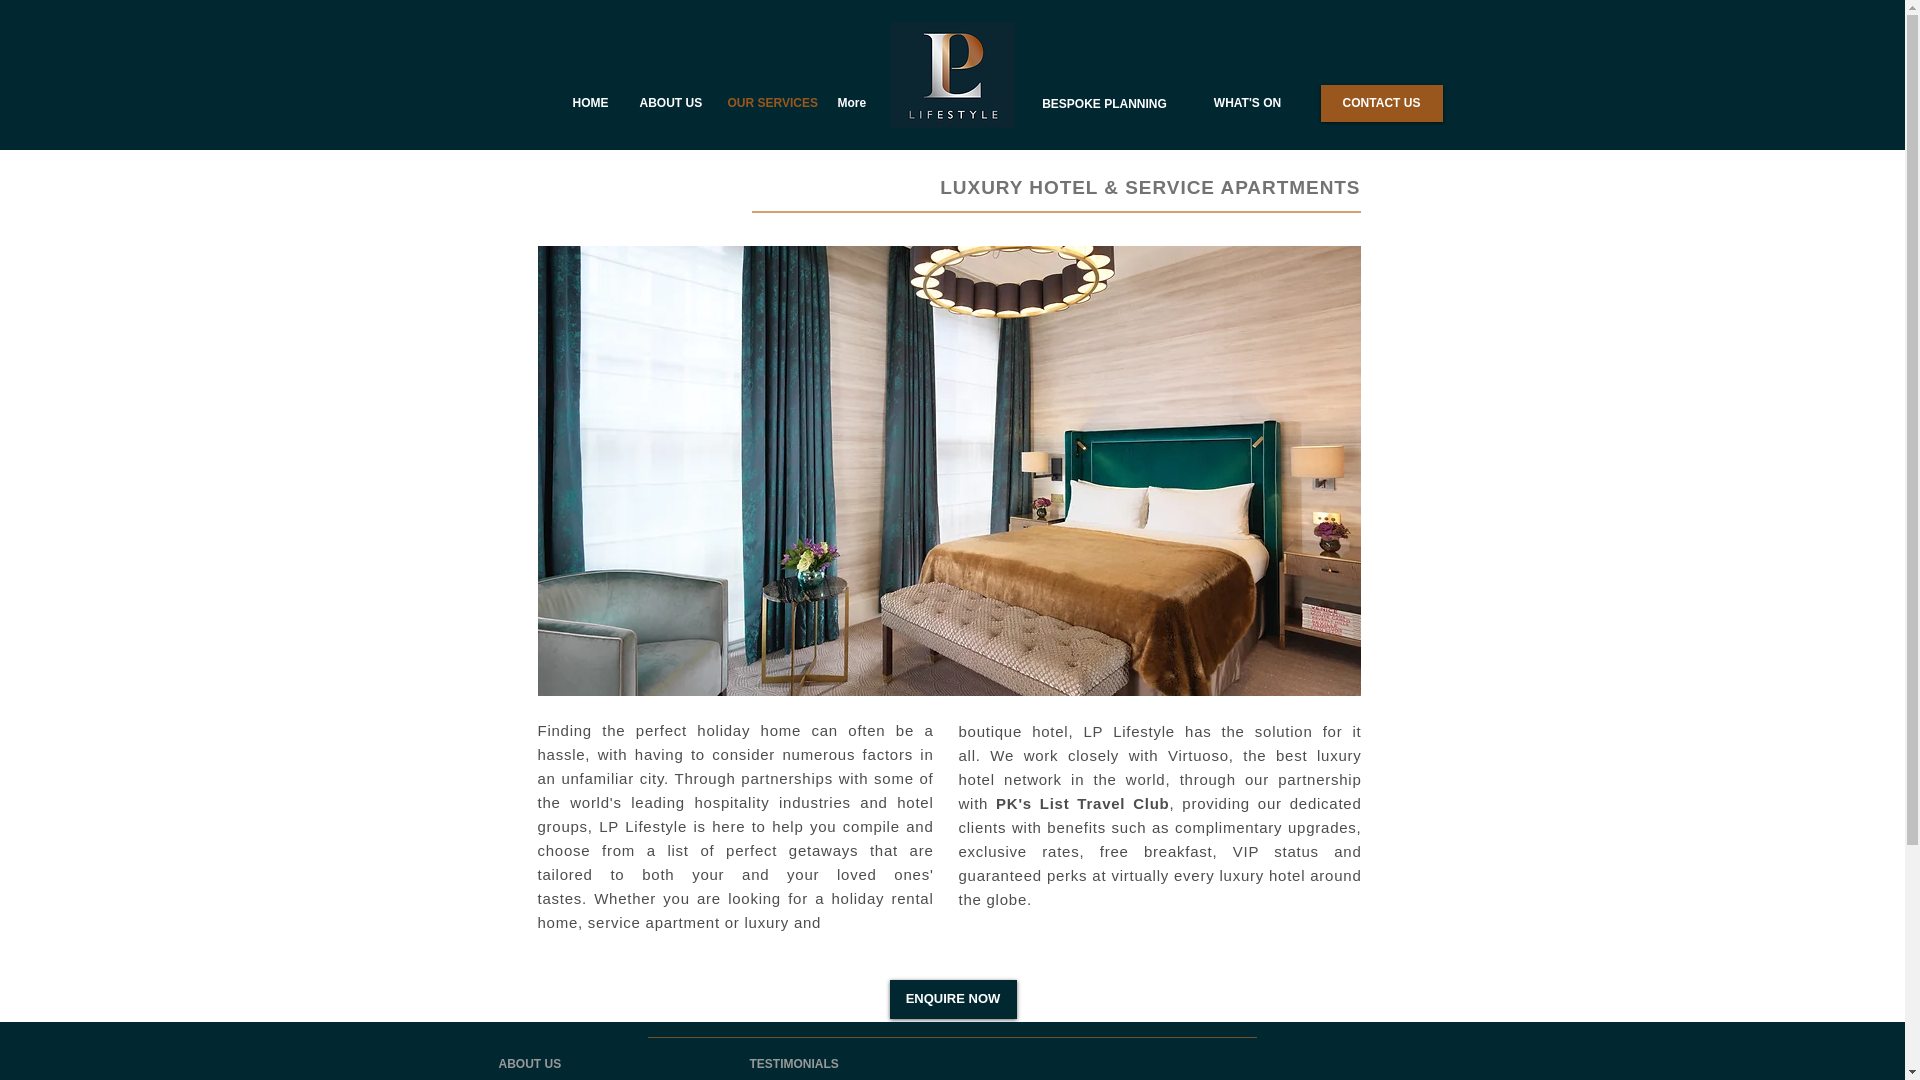  I want to click on WHAT'S ON, so click(1246, 104).